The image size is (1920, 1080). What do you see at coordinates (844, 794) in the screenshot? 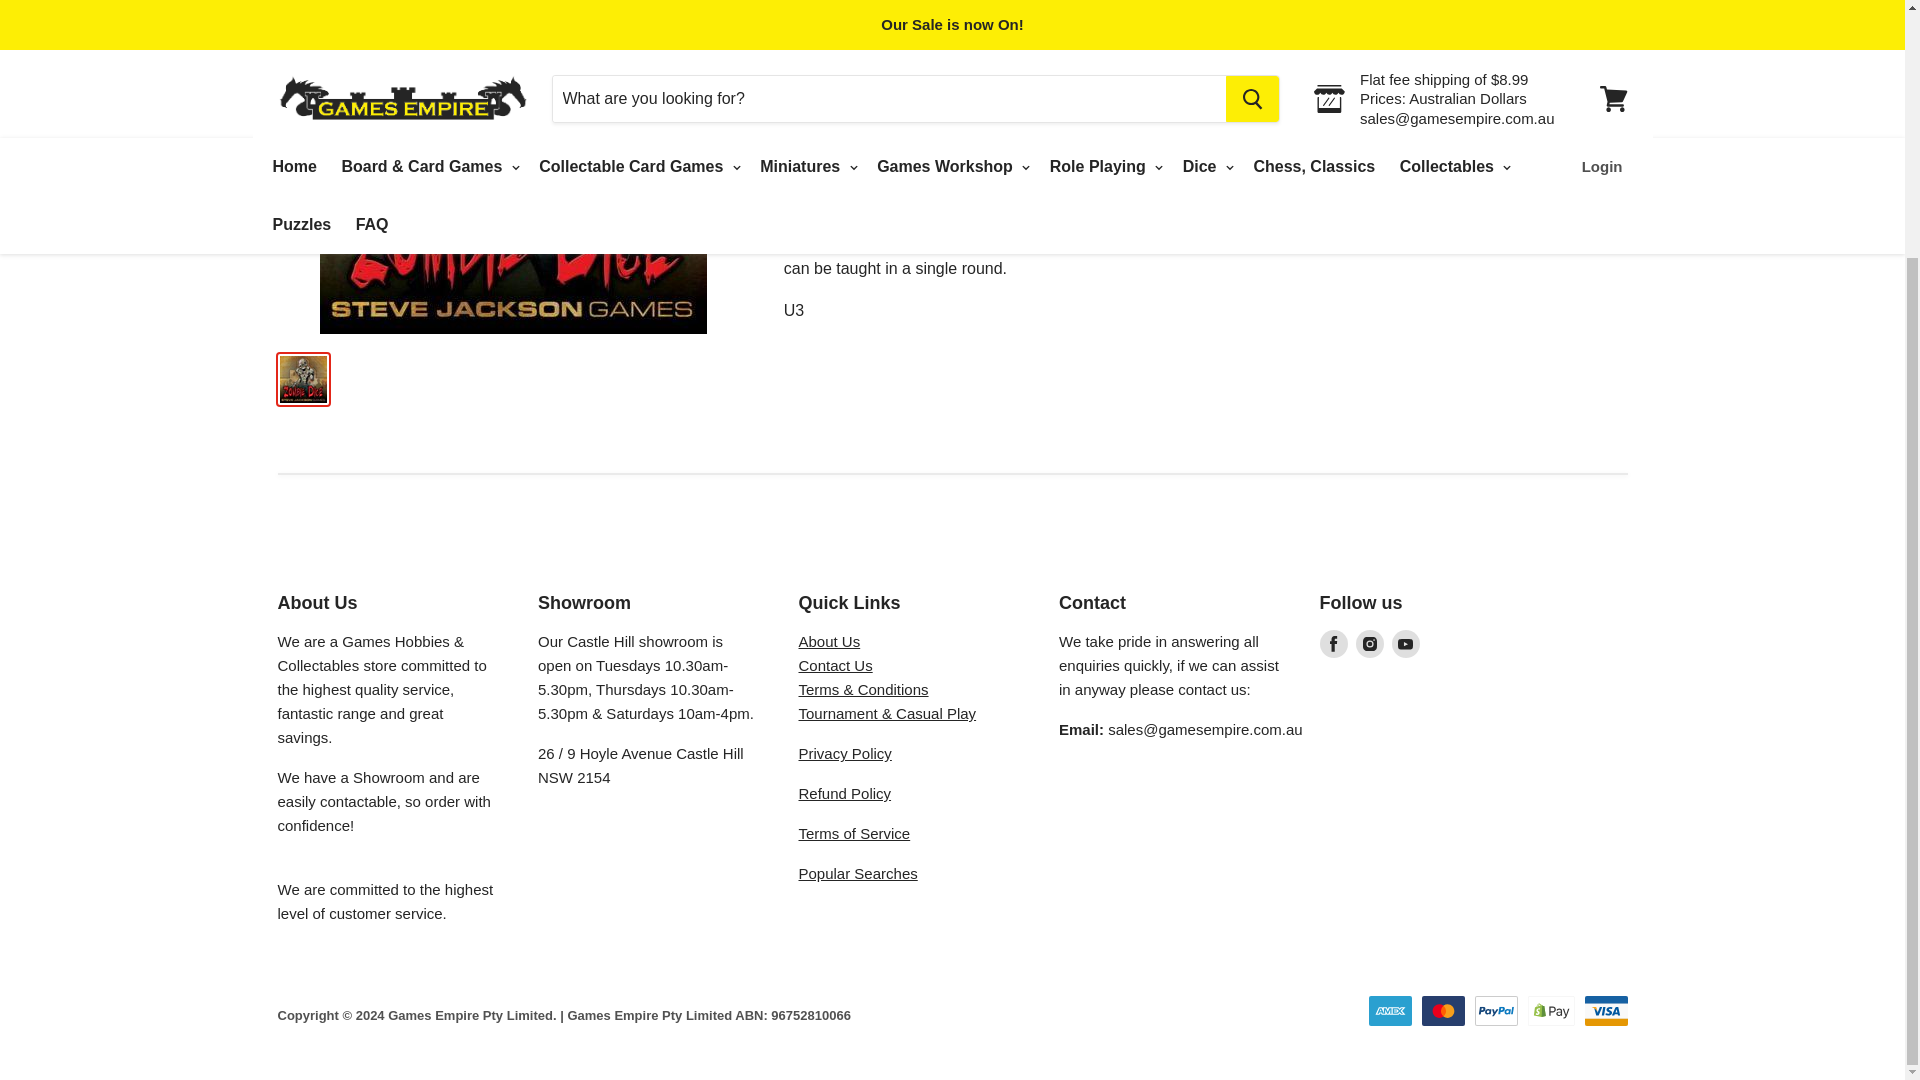
I see `Refund Policy` at bounding box center [844, 794].